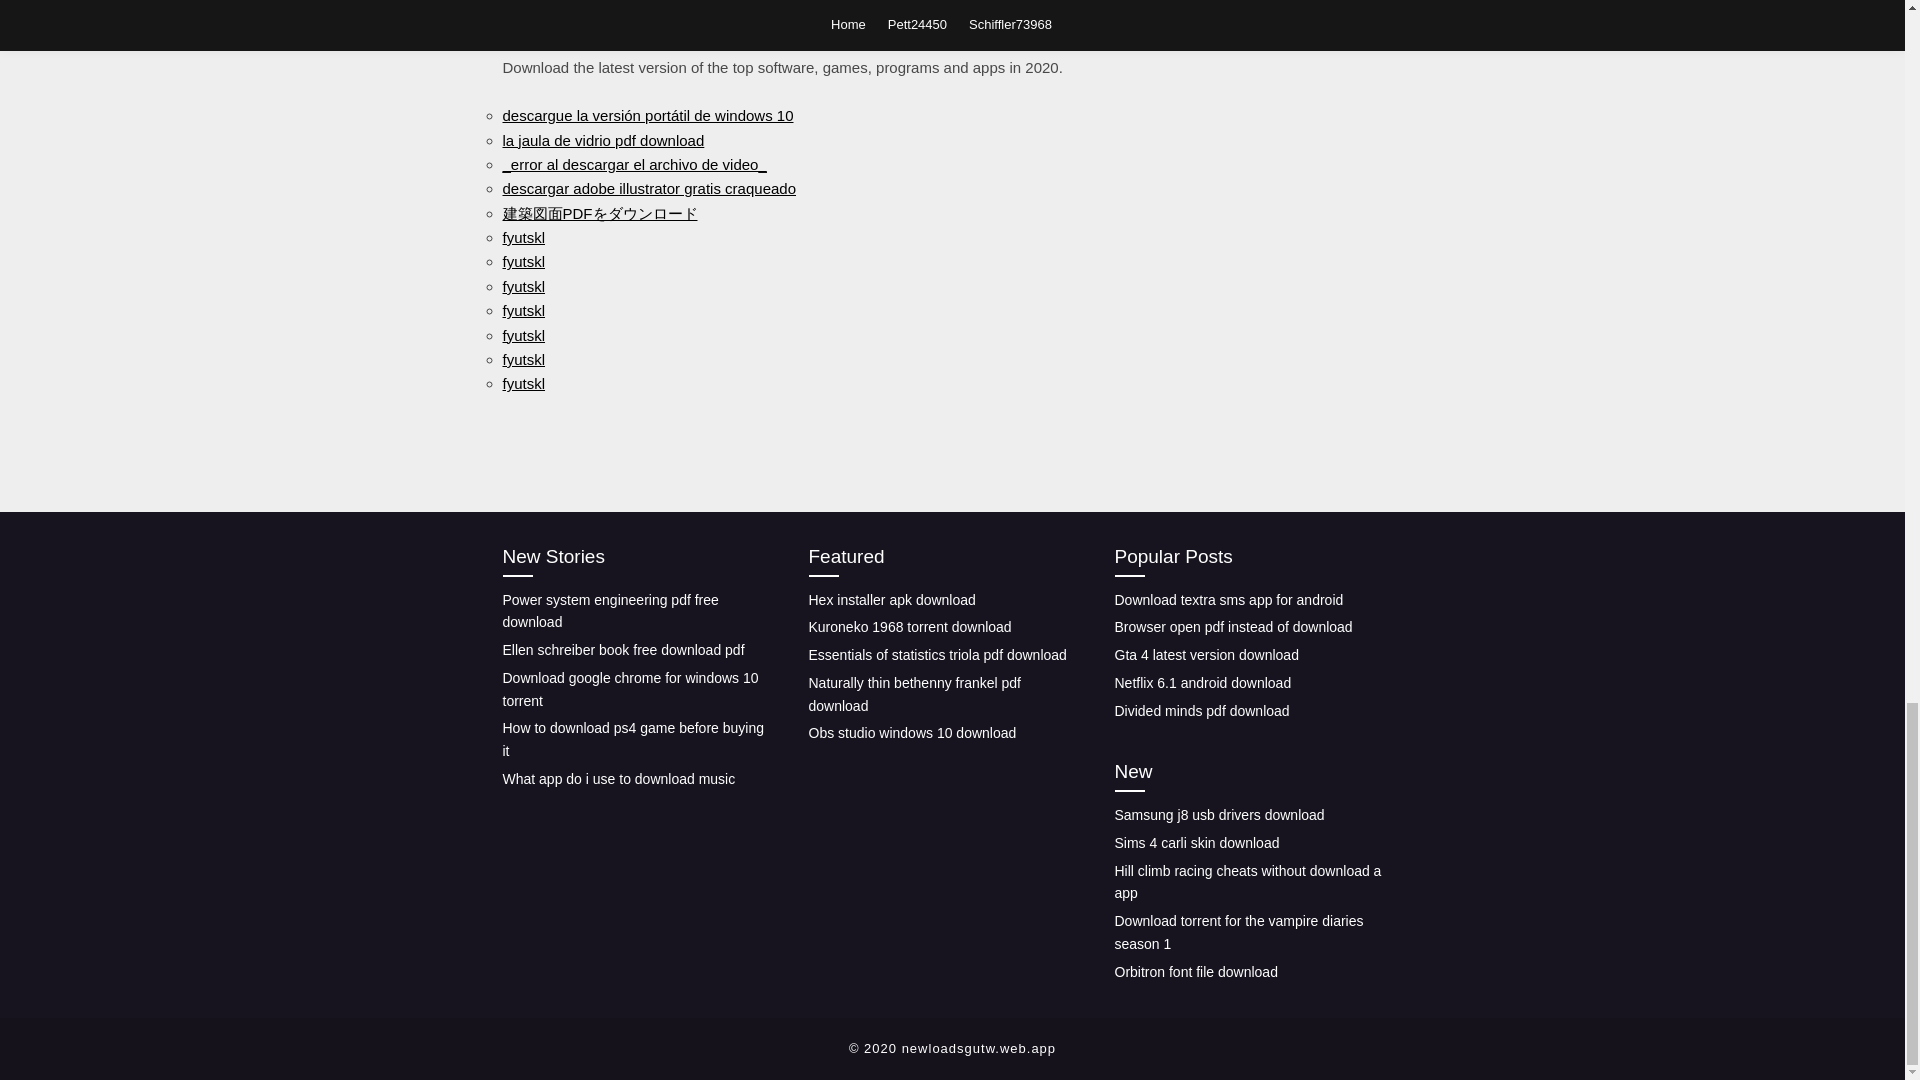 The height and width of the screenshot is (1080, 1920). Describe the element at coordinates (610, 610) in the screenshot. I see `Power system engineering pdf free download` at that location.